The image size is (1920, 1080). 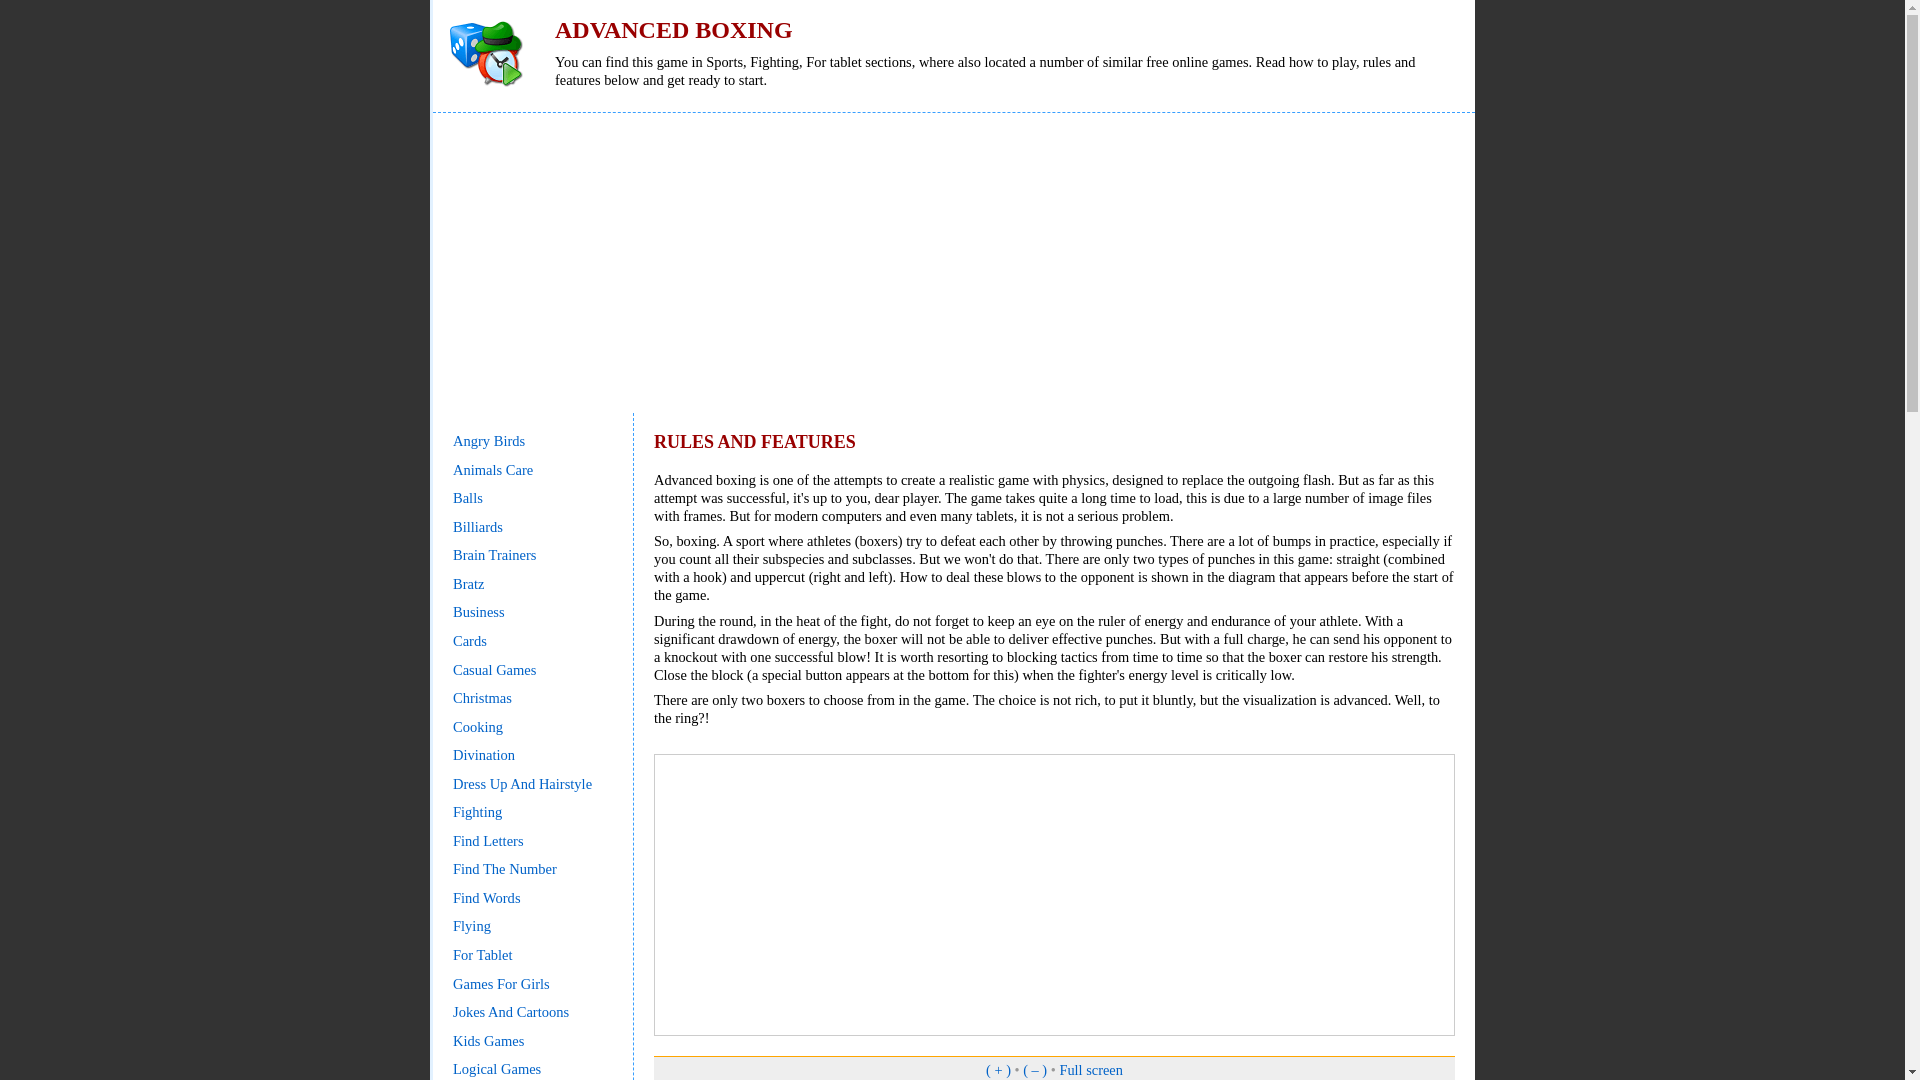 What do you see at coordinates (482, 698) in the screenshot?
I see `Christmas` at bounding box center [482, 698].